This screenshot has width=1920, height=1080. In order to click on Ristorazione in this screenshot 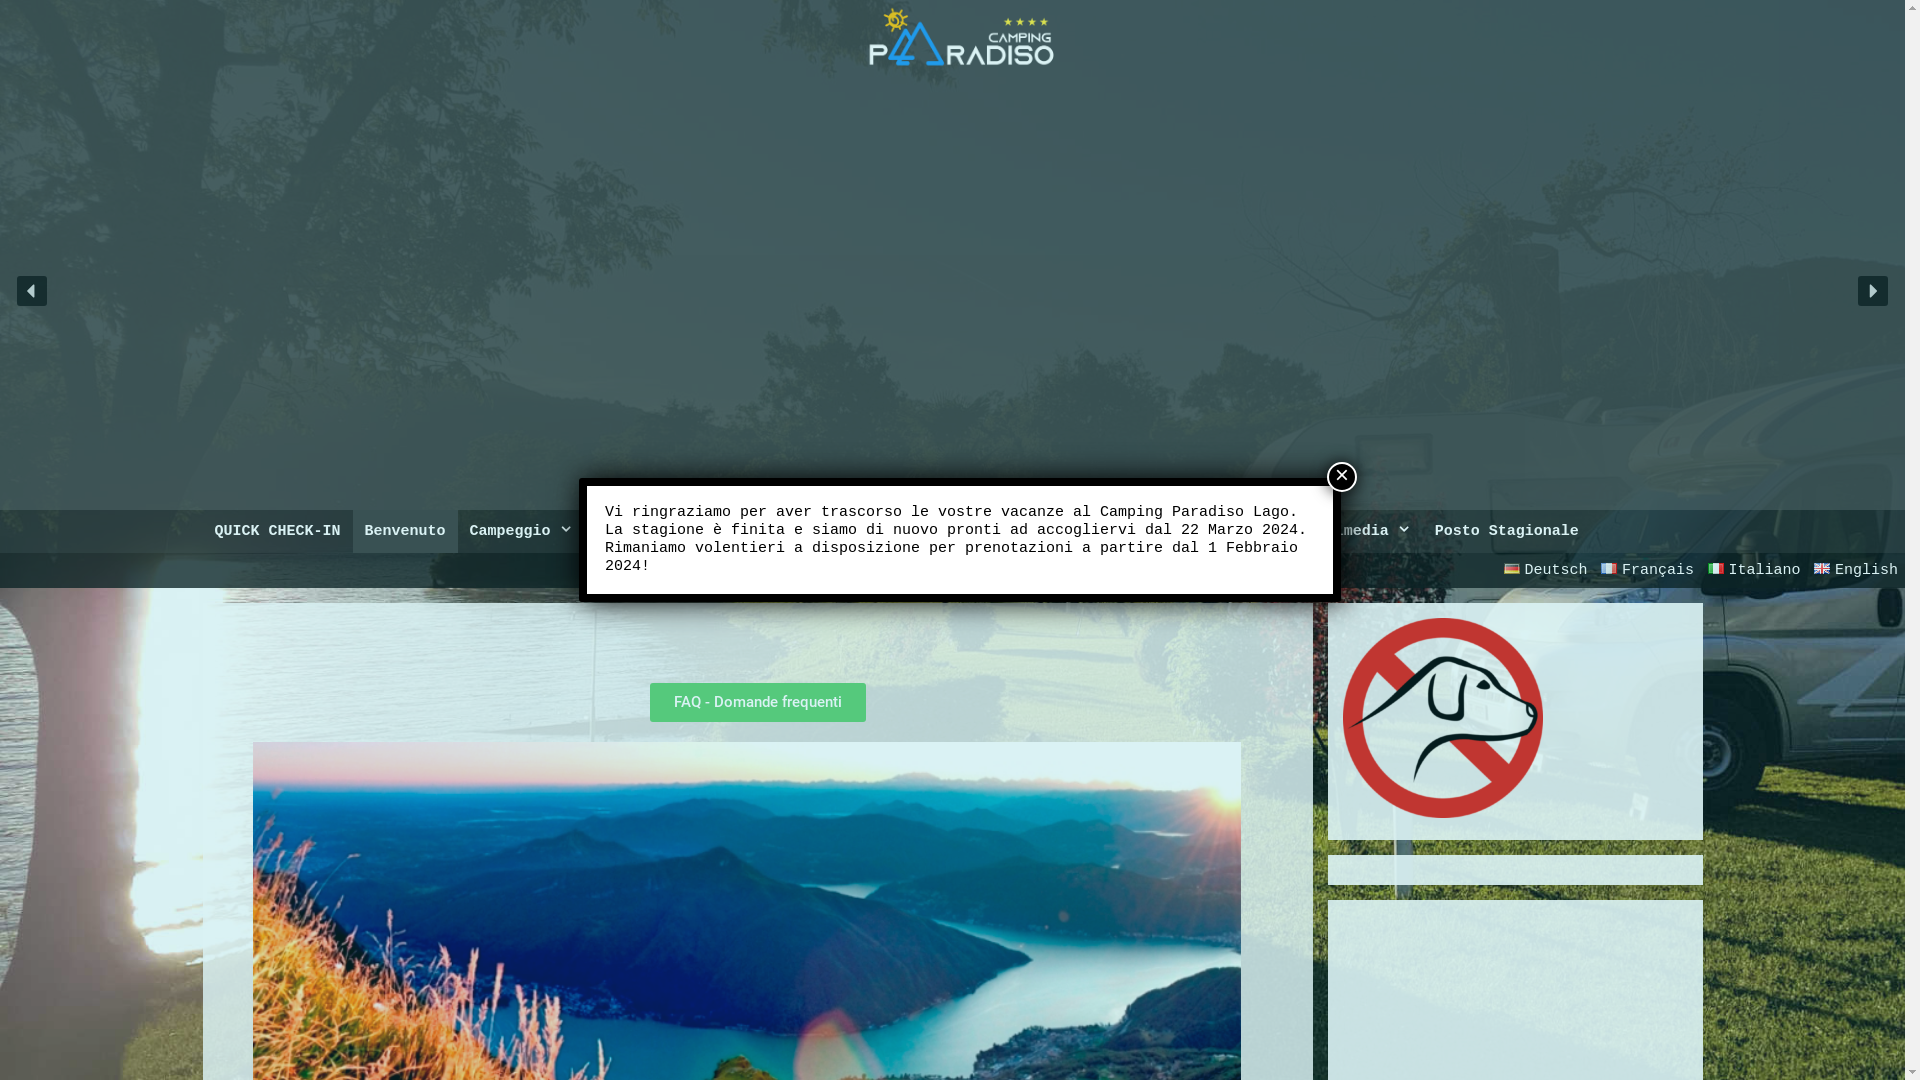, I will do `click(957, 532)`.